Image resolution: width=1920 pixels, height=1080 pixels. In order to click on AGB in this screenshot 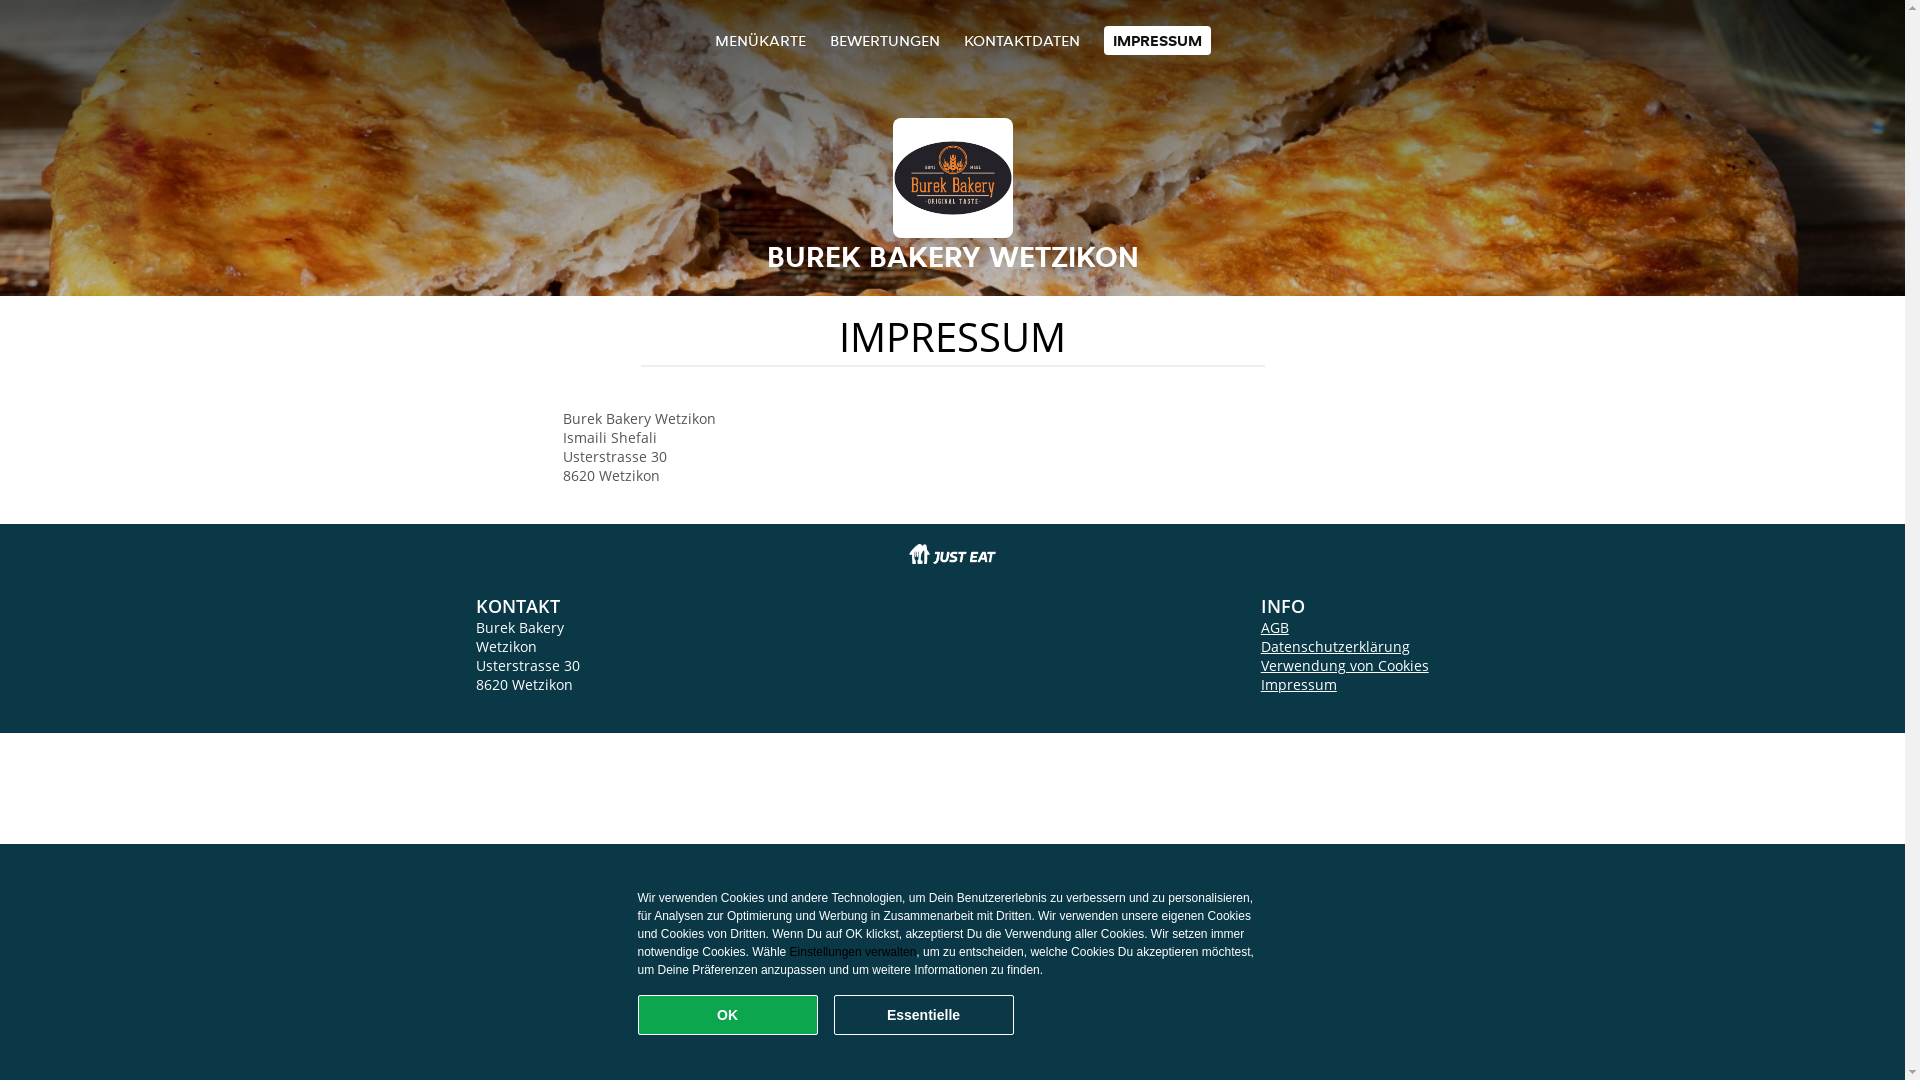, I will do `click(1275, 628)`.